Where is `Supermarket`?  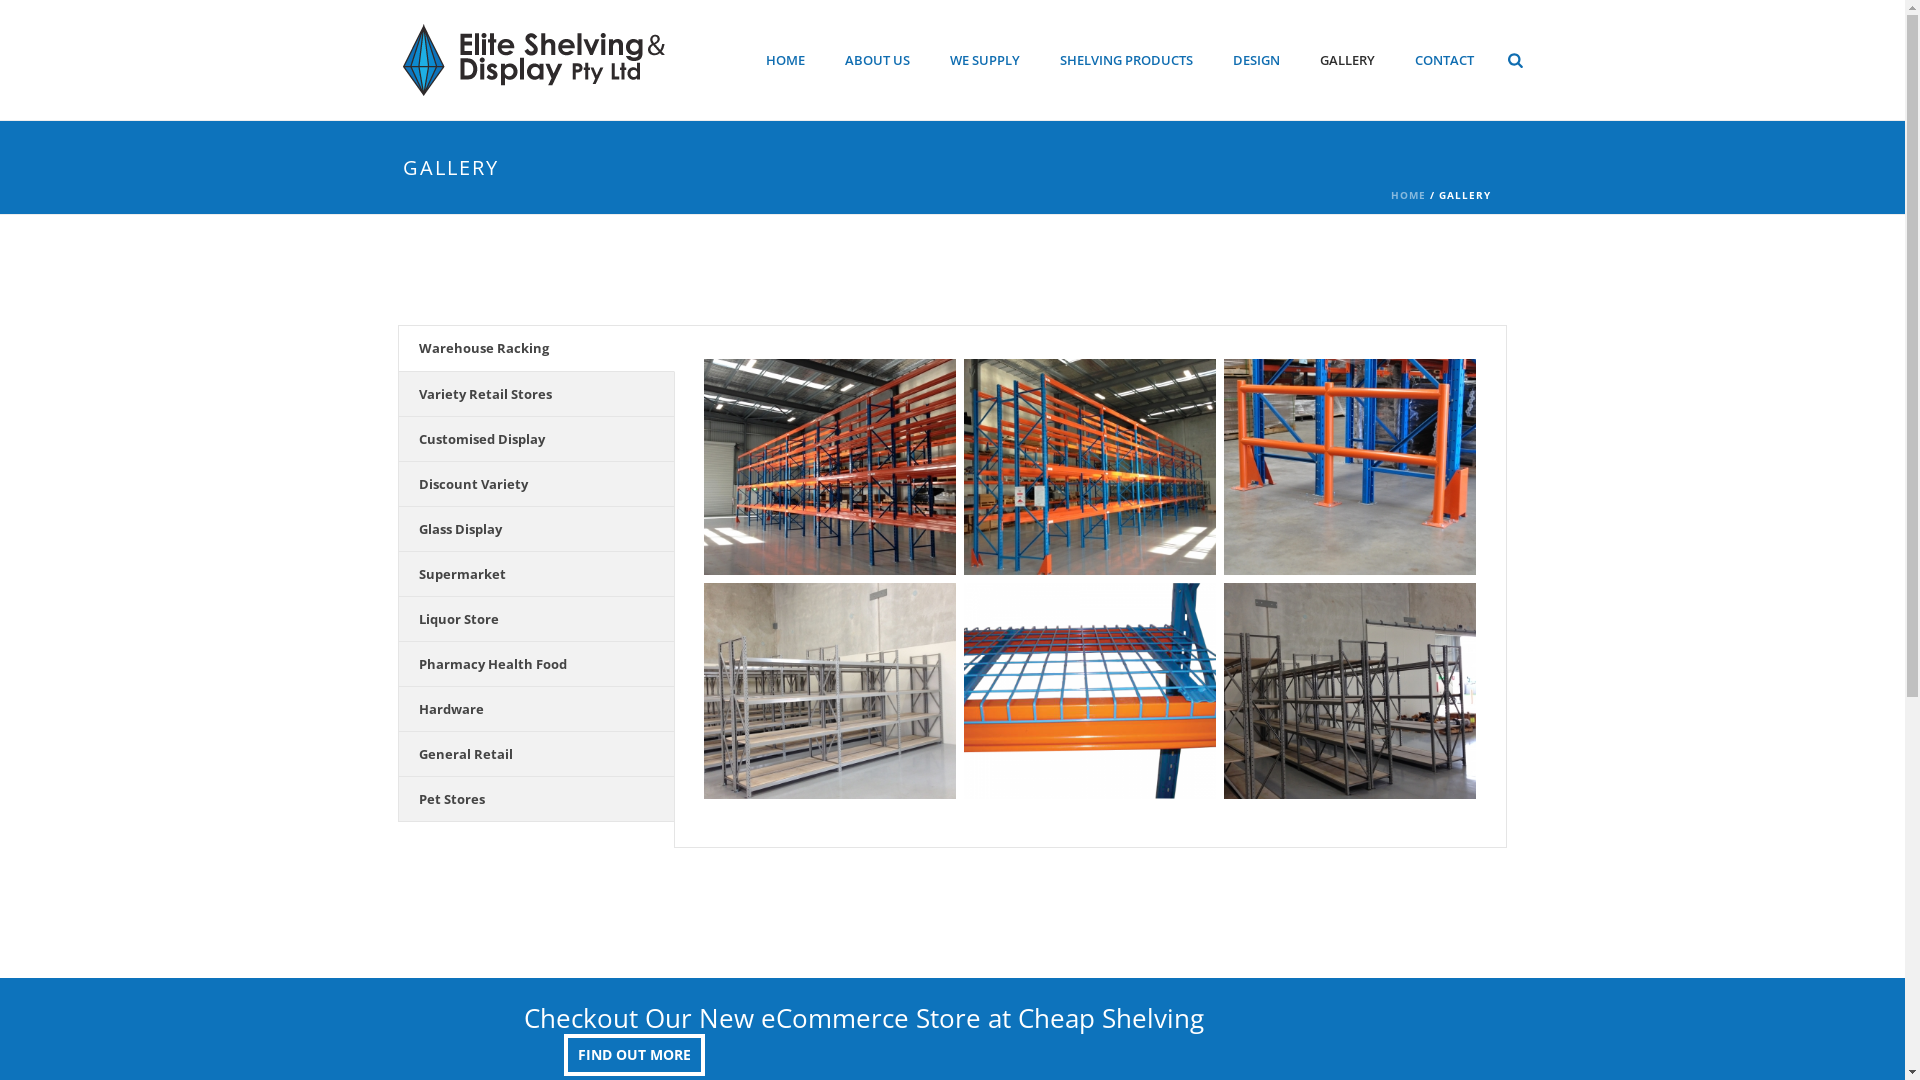
Supermarket is located at coordinates (536, 574).